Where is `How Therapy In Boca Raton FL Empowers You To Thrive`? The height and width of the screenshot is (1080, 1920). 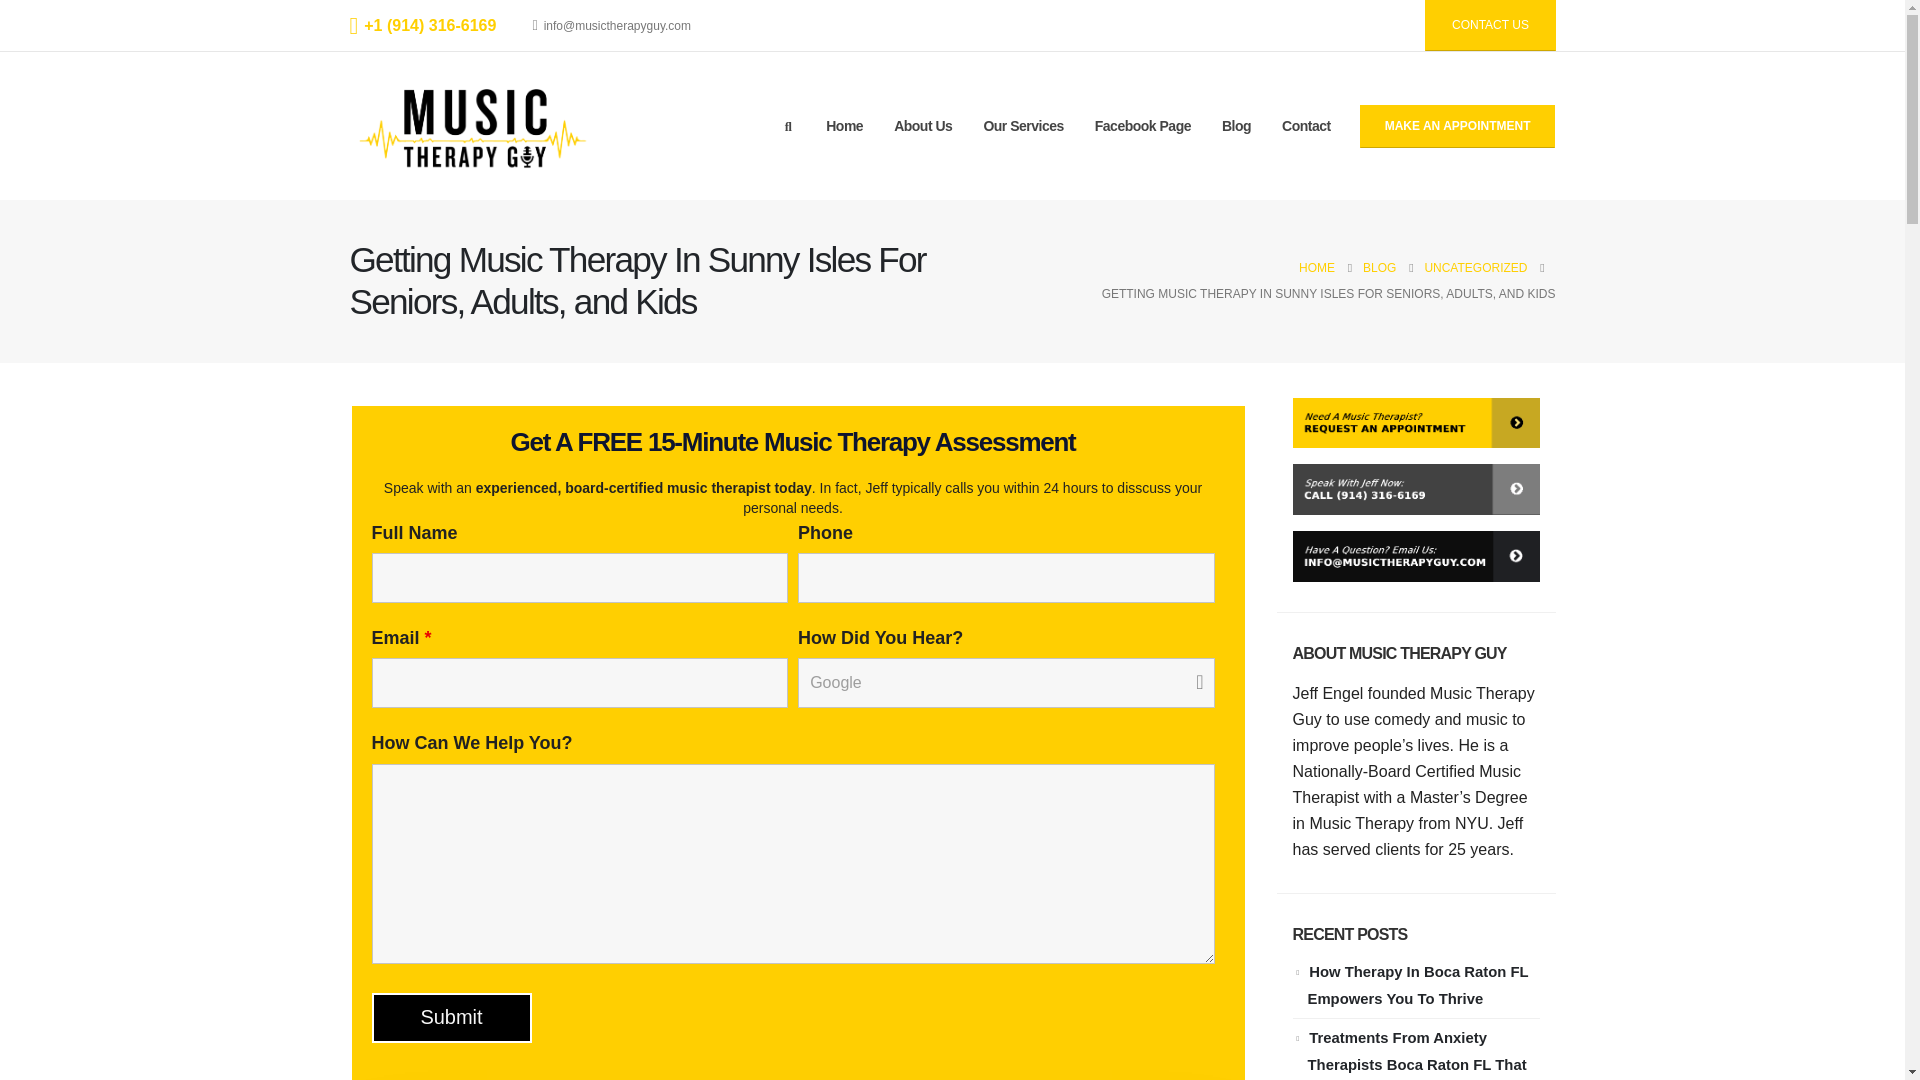
How Therapy In Boca Raton FL Empowers You To Thrive is located at coordinates (1418, 985).